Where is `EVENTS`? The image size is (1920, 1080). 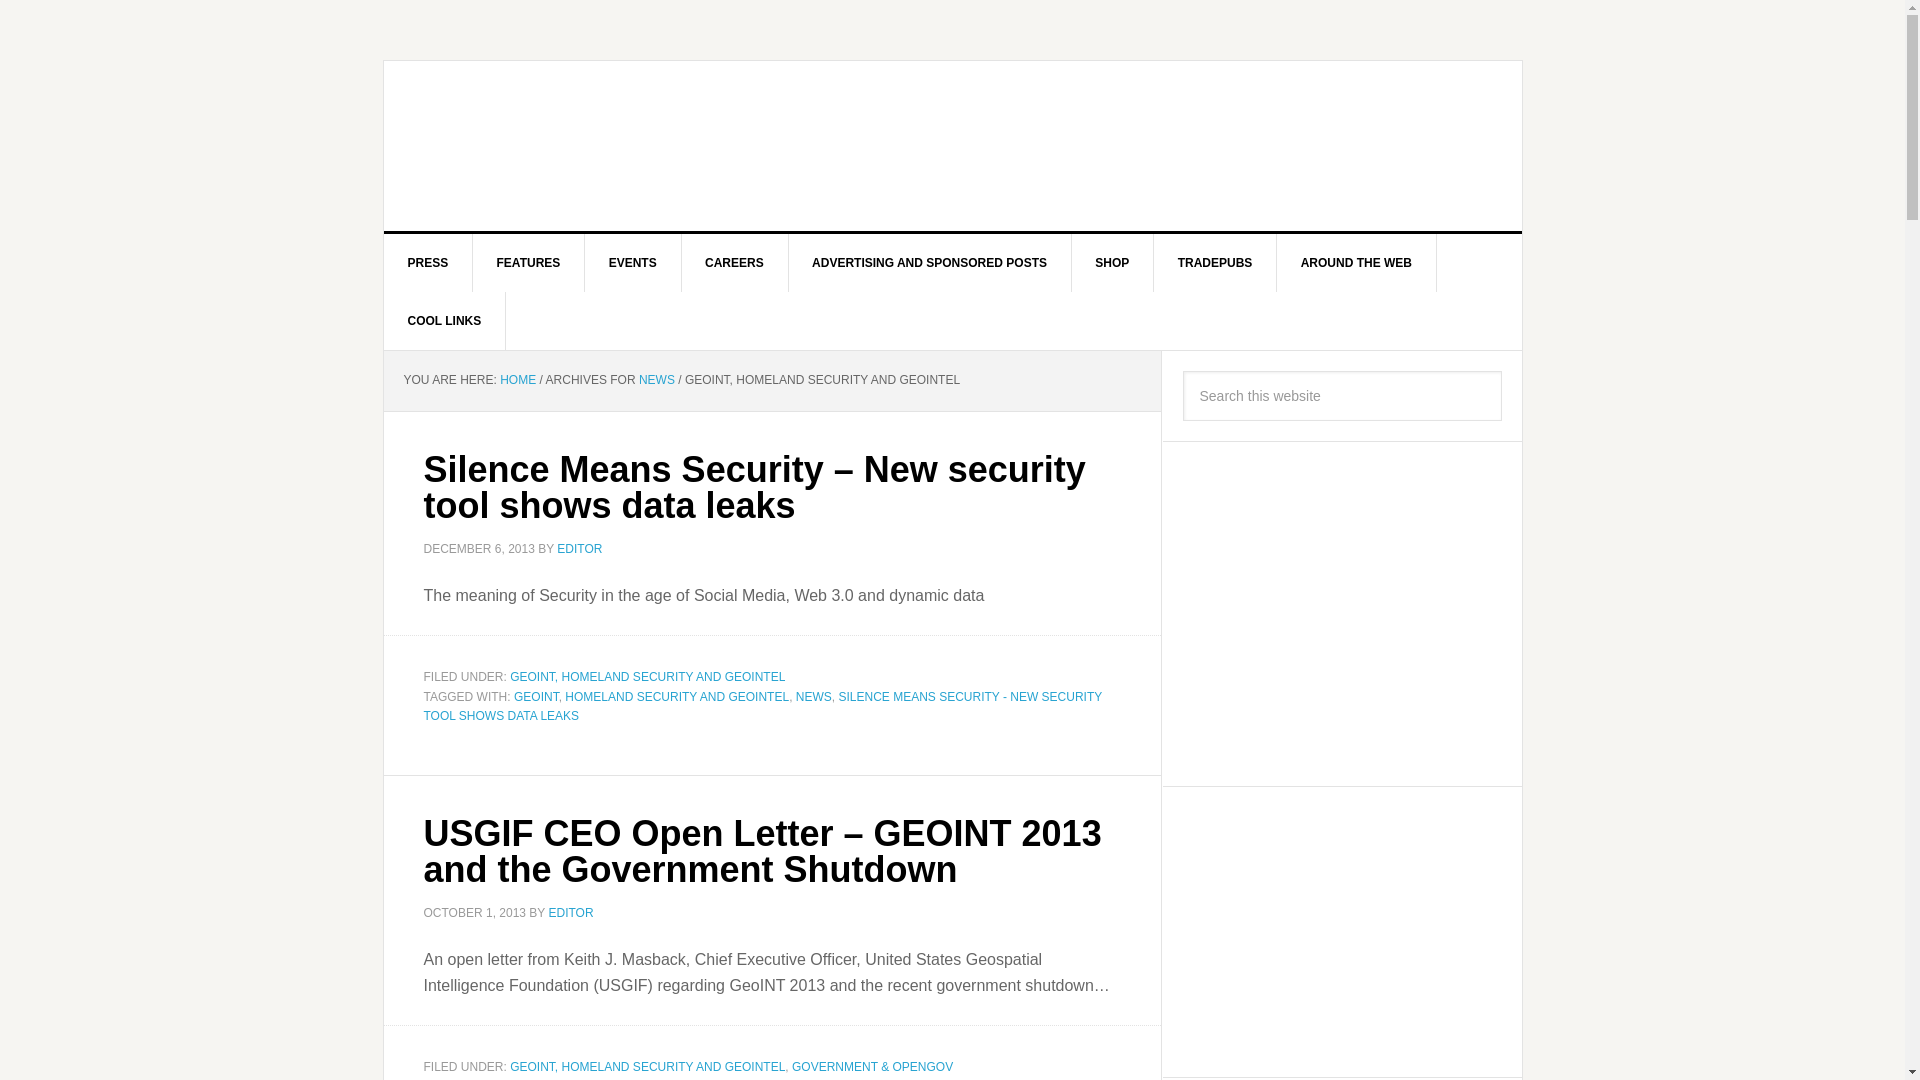 EVENTS is located at coordinates (633, 262).